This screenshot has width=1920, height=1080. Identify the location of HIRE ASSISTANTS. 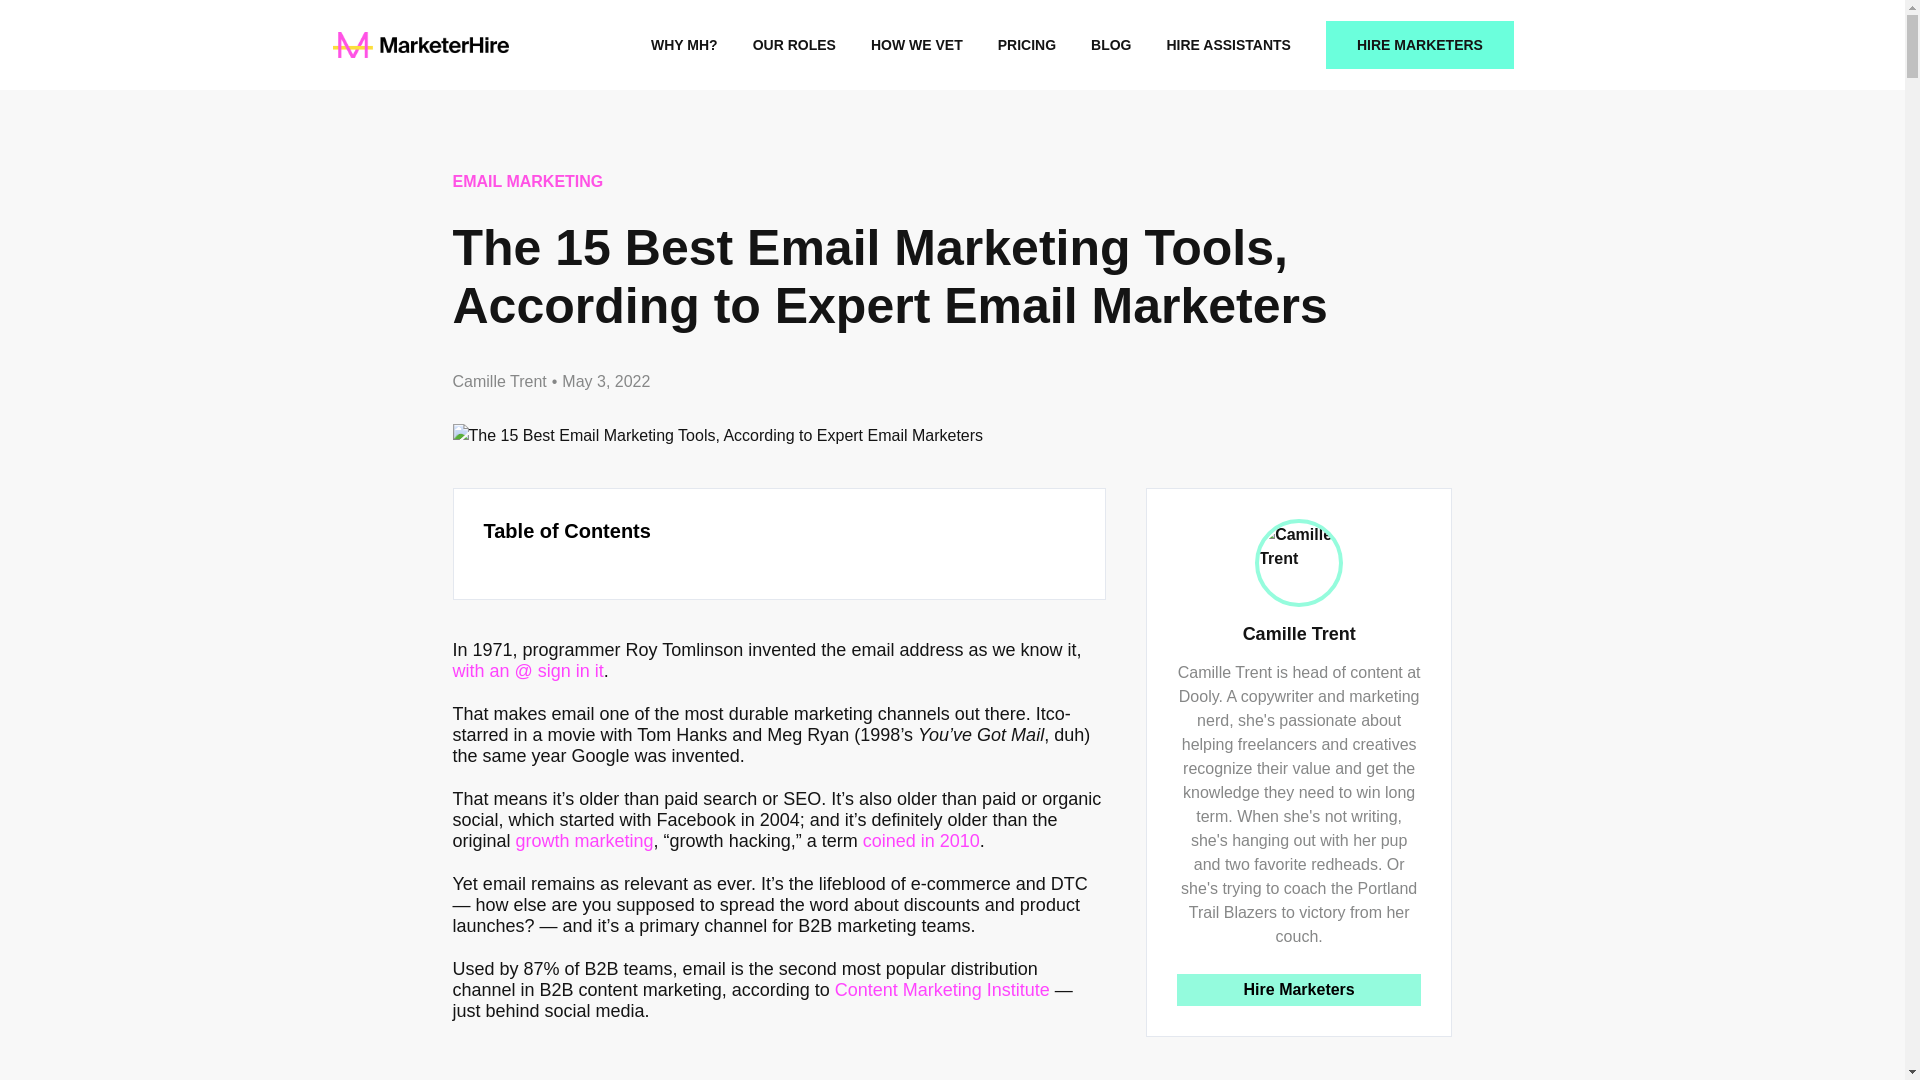
(1228, 44).